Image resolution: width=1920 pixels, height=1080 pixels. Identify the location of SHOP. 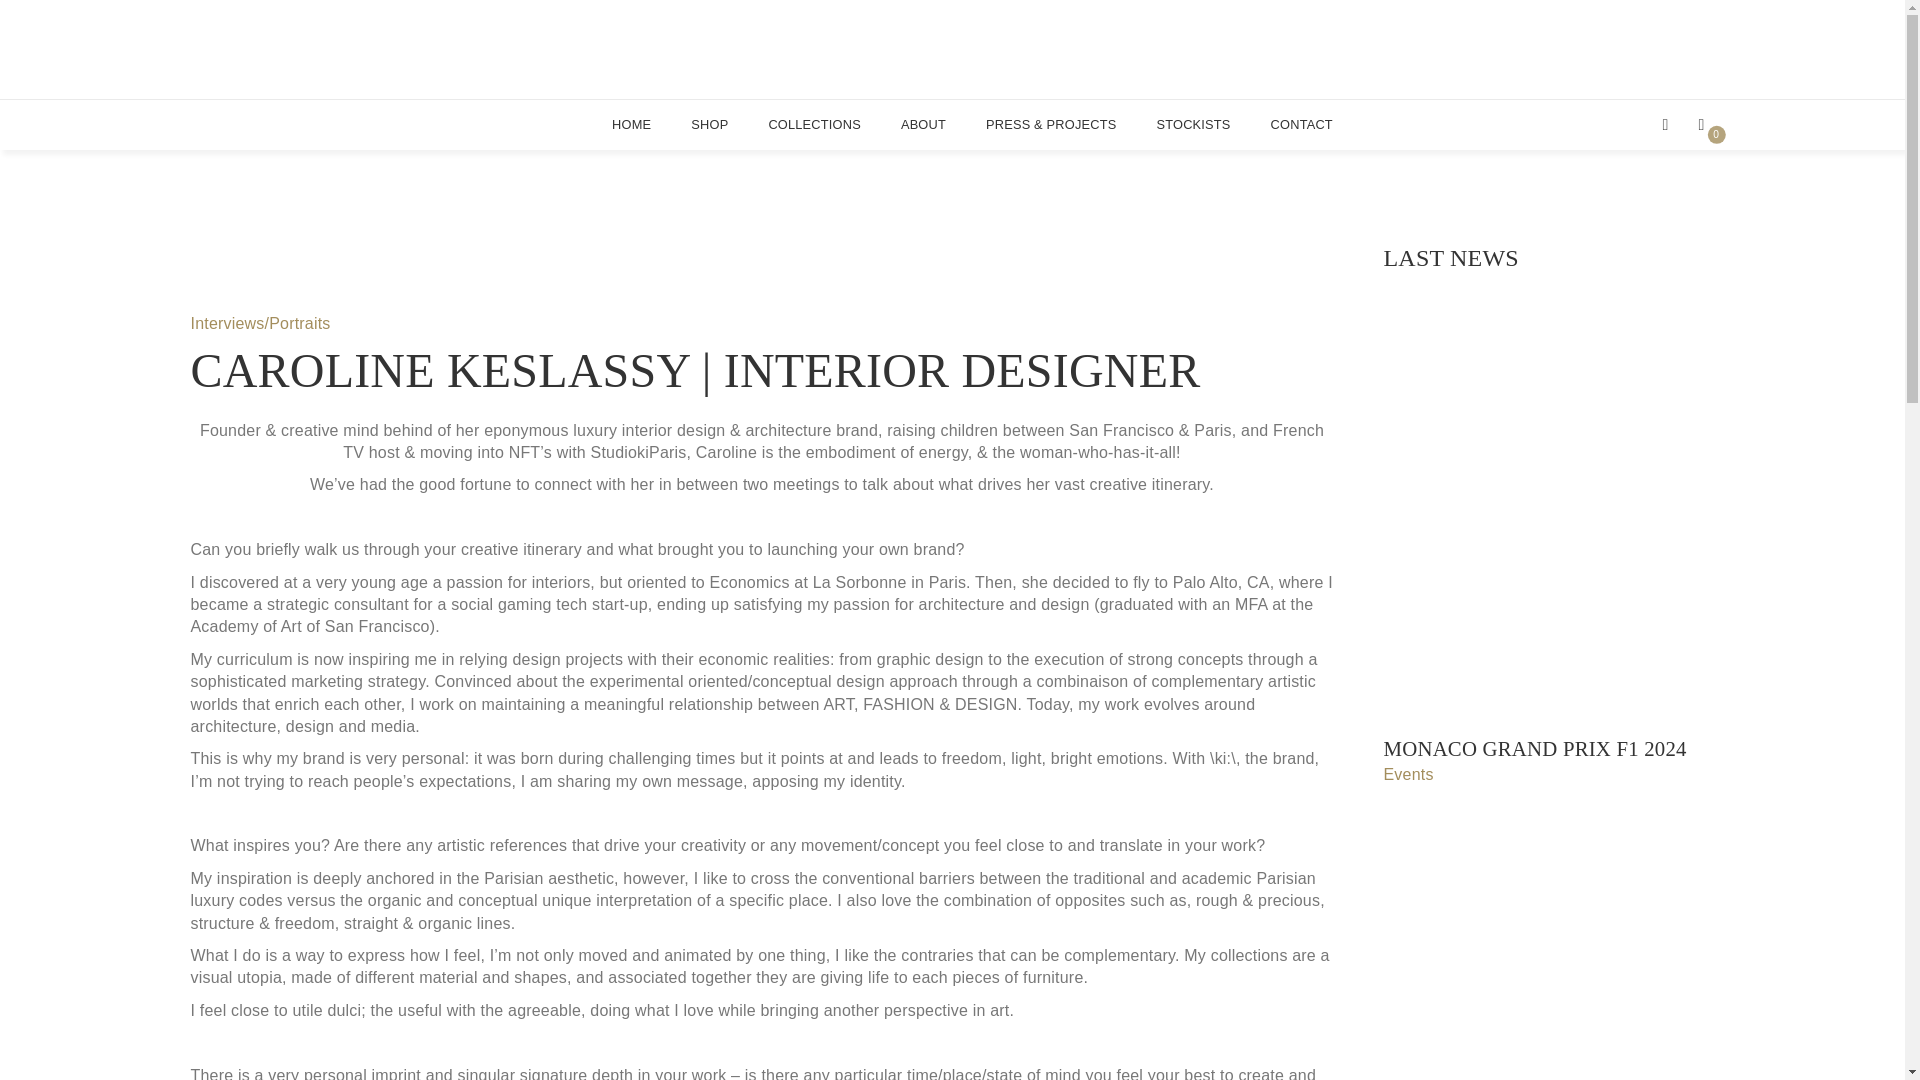
(923, 124).